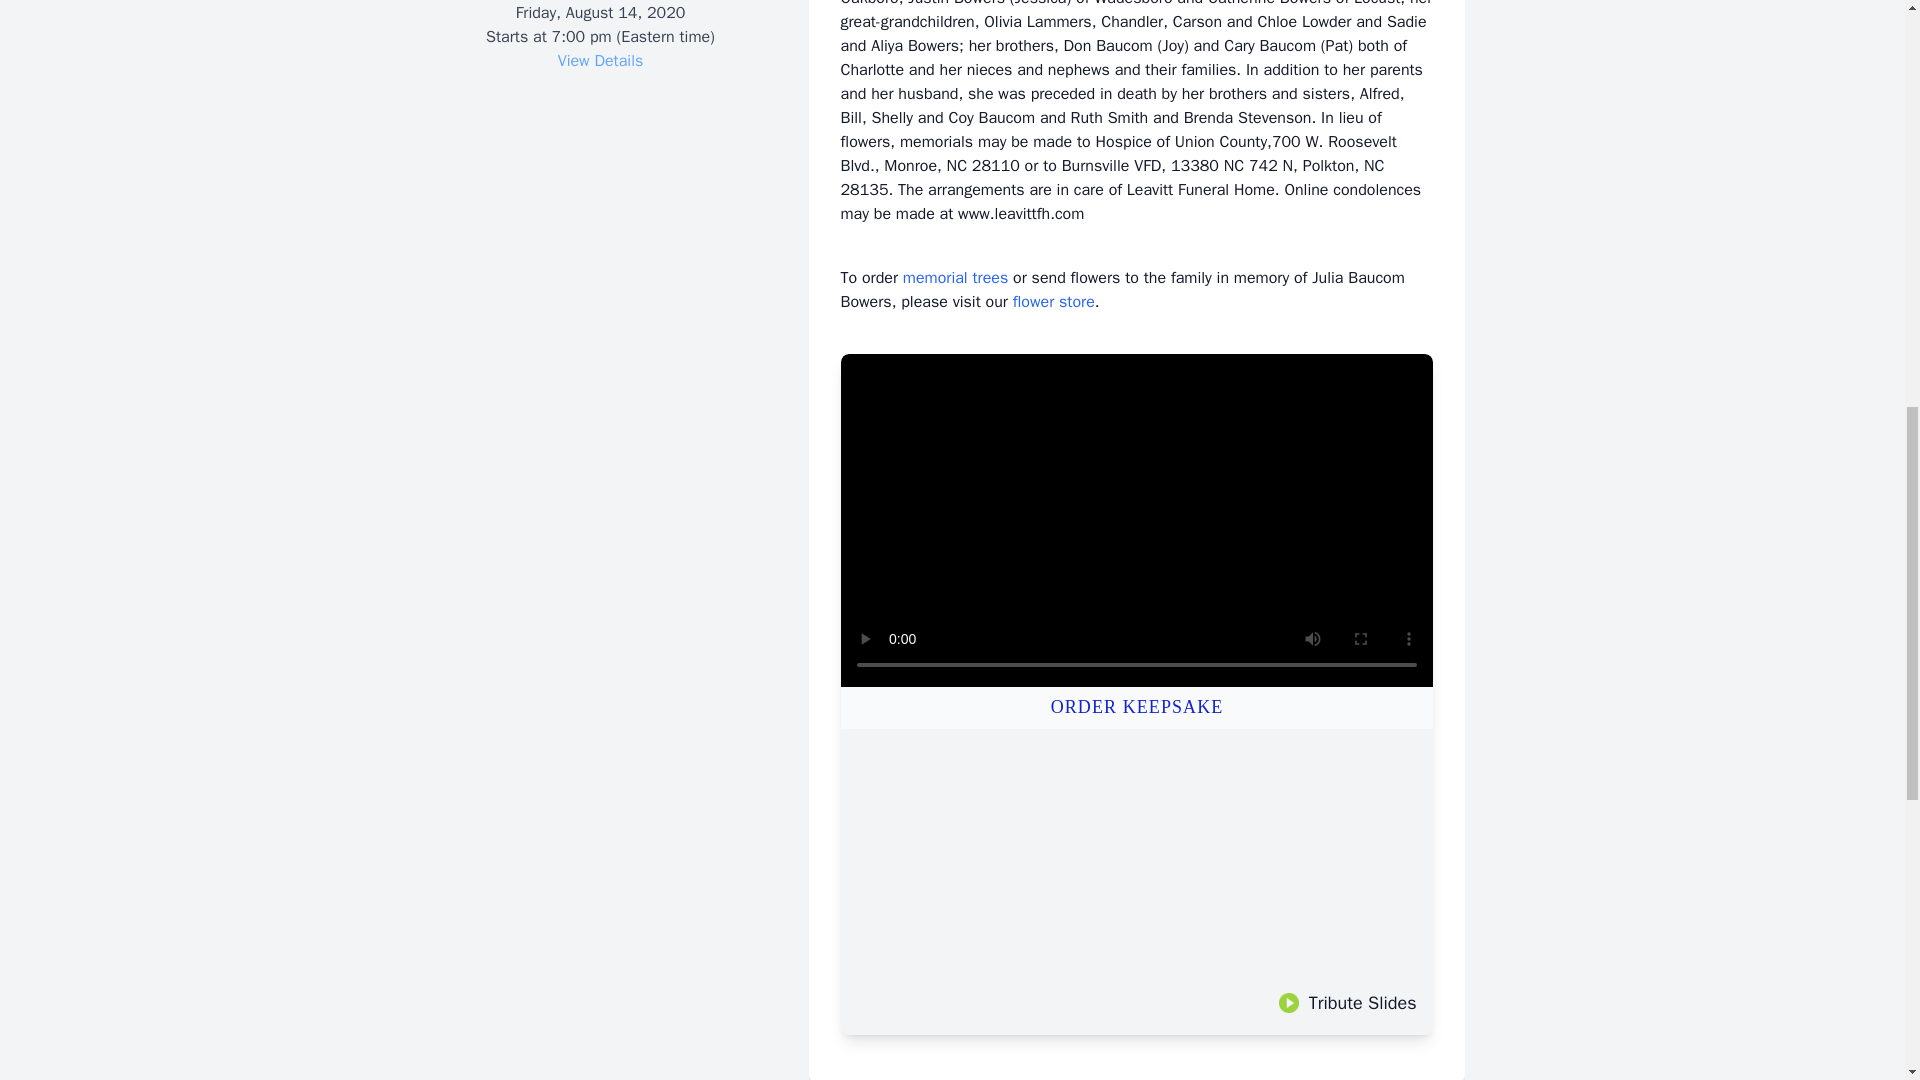 Image resolution: width=1920 pixels, height=1080 pixels. Describe the element at coordinates (955, 278) in the screenshot. I see `memorial trees` at that location.